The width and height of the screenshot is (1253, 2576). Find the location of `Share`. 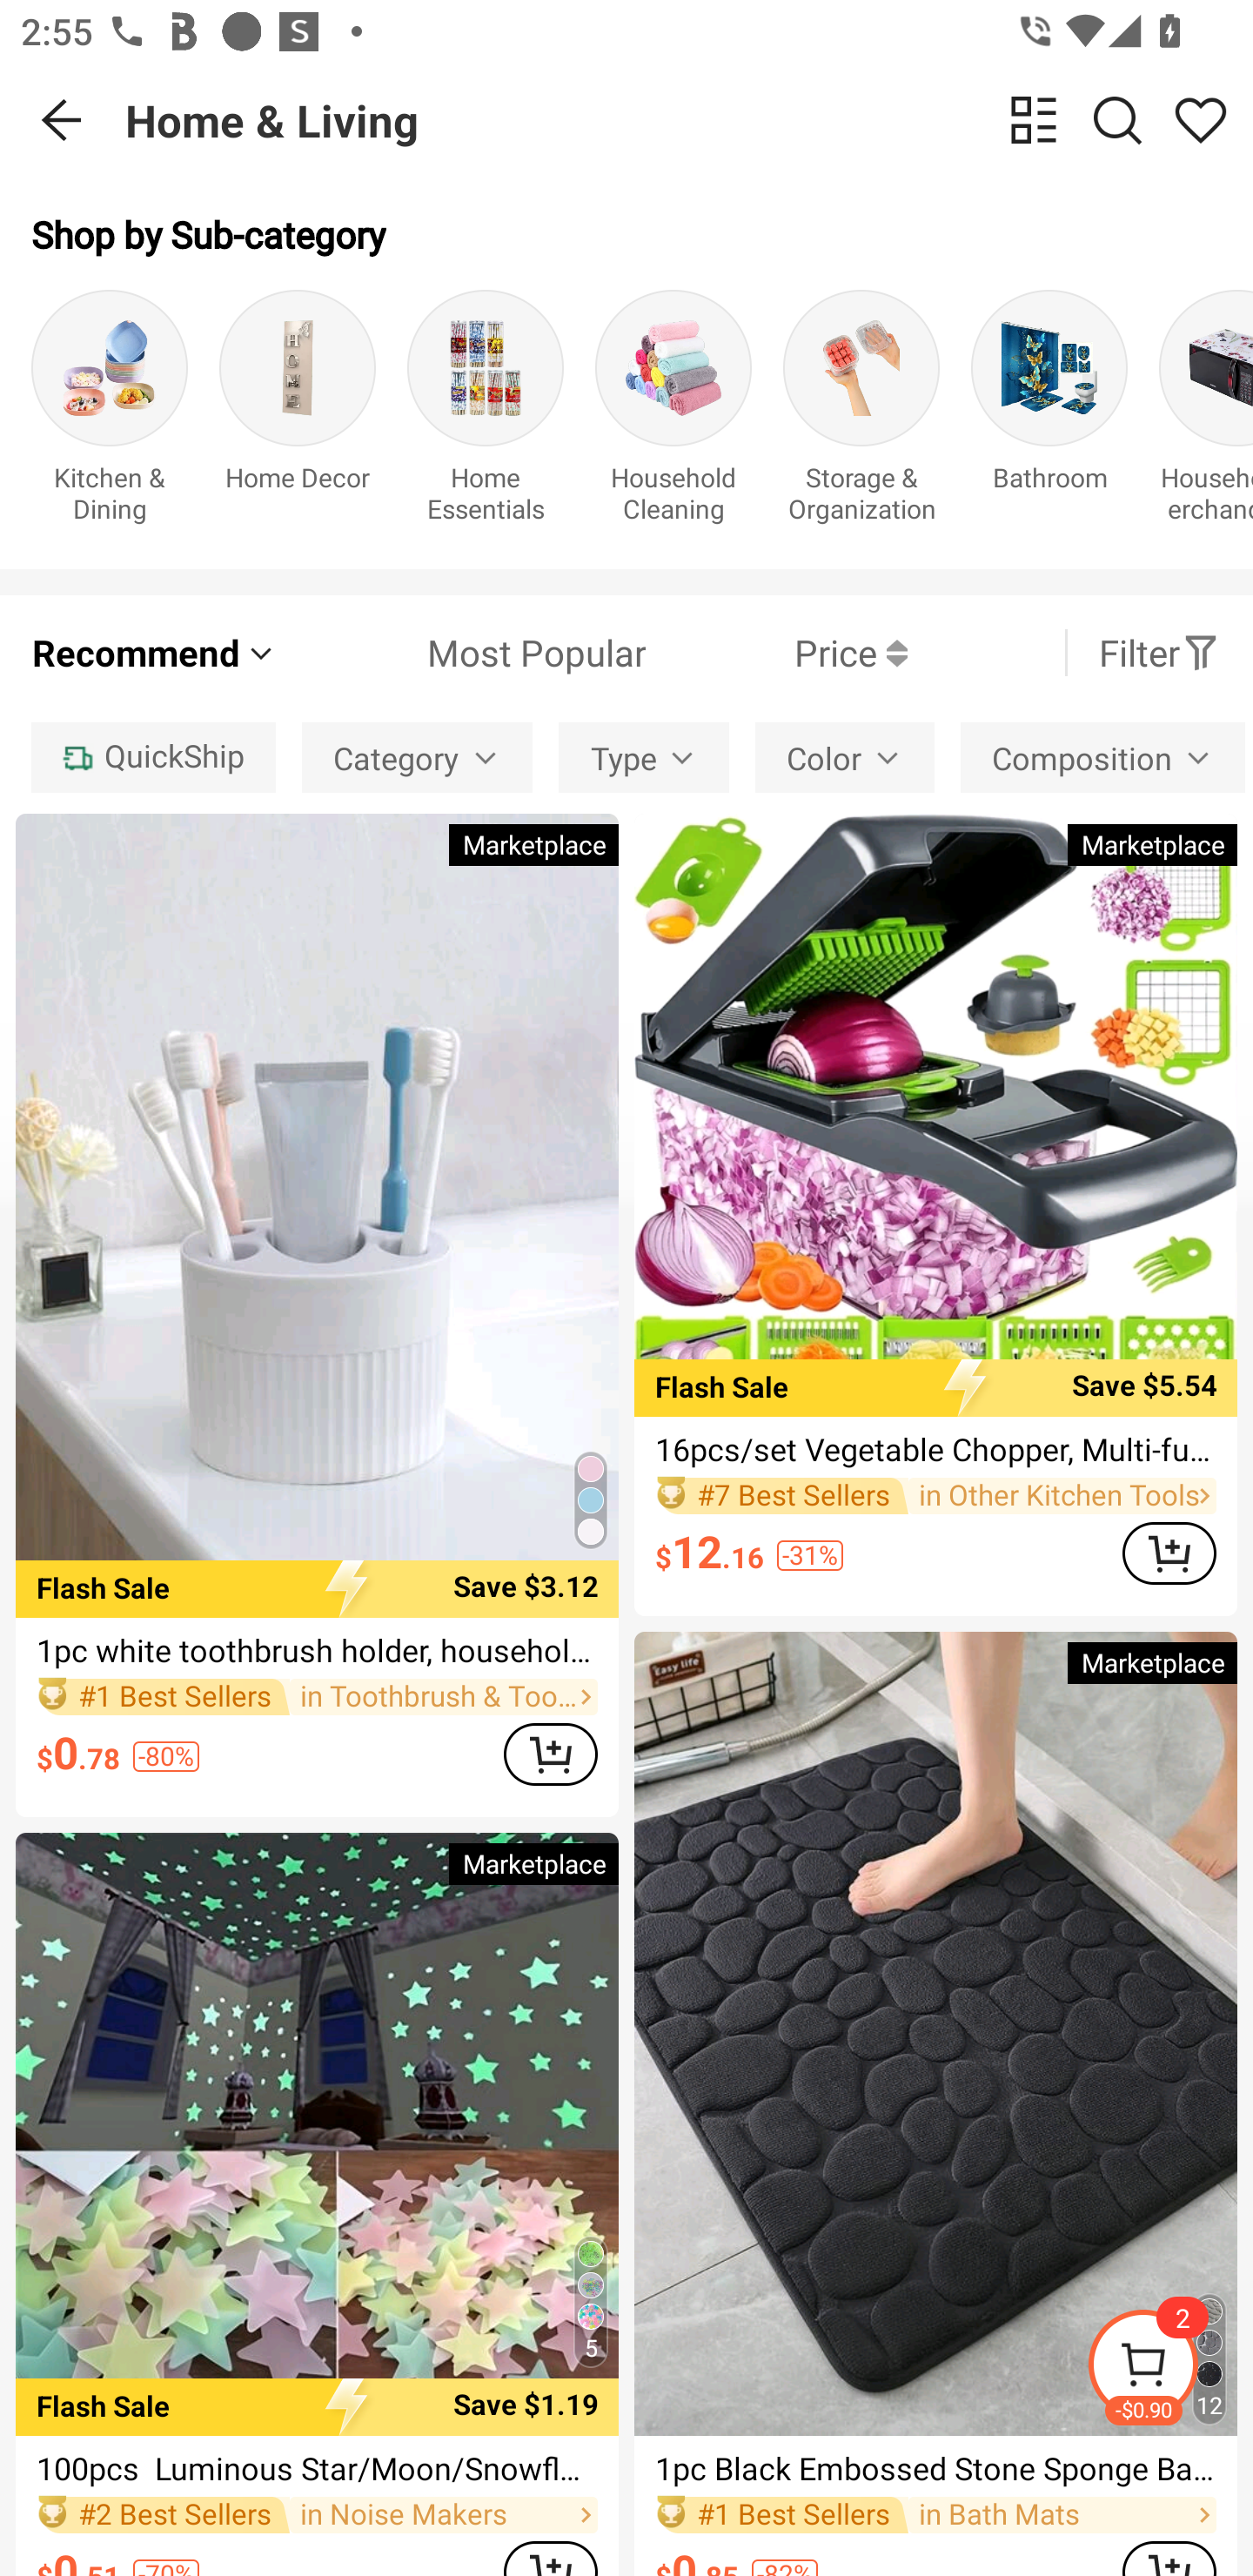

Share is located at coordinates (1201, 119).